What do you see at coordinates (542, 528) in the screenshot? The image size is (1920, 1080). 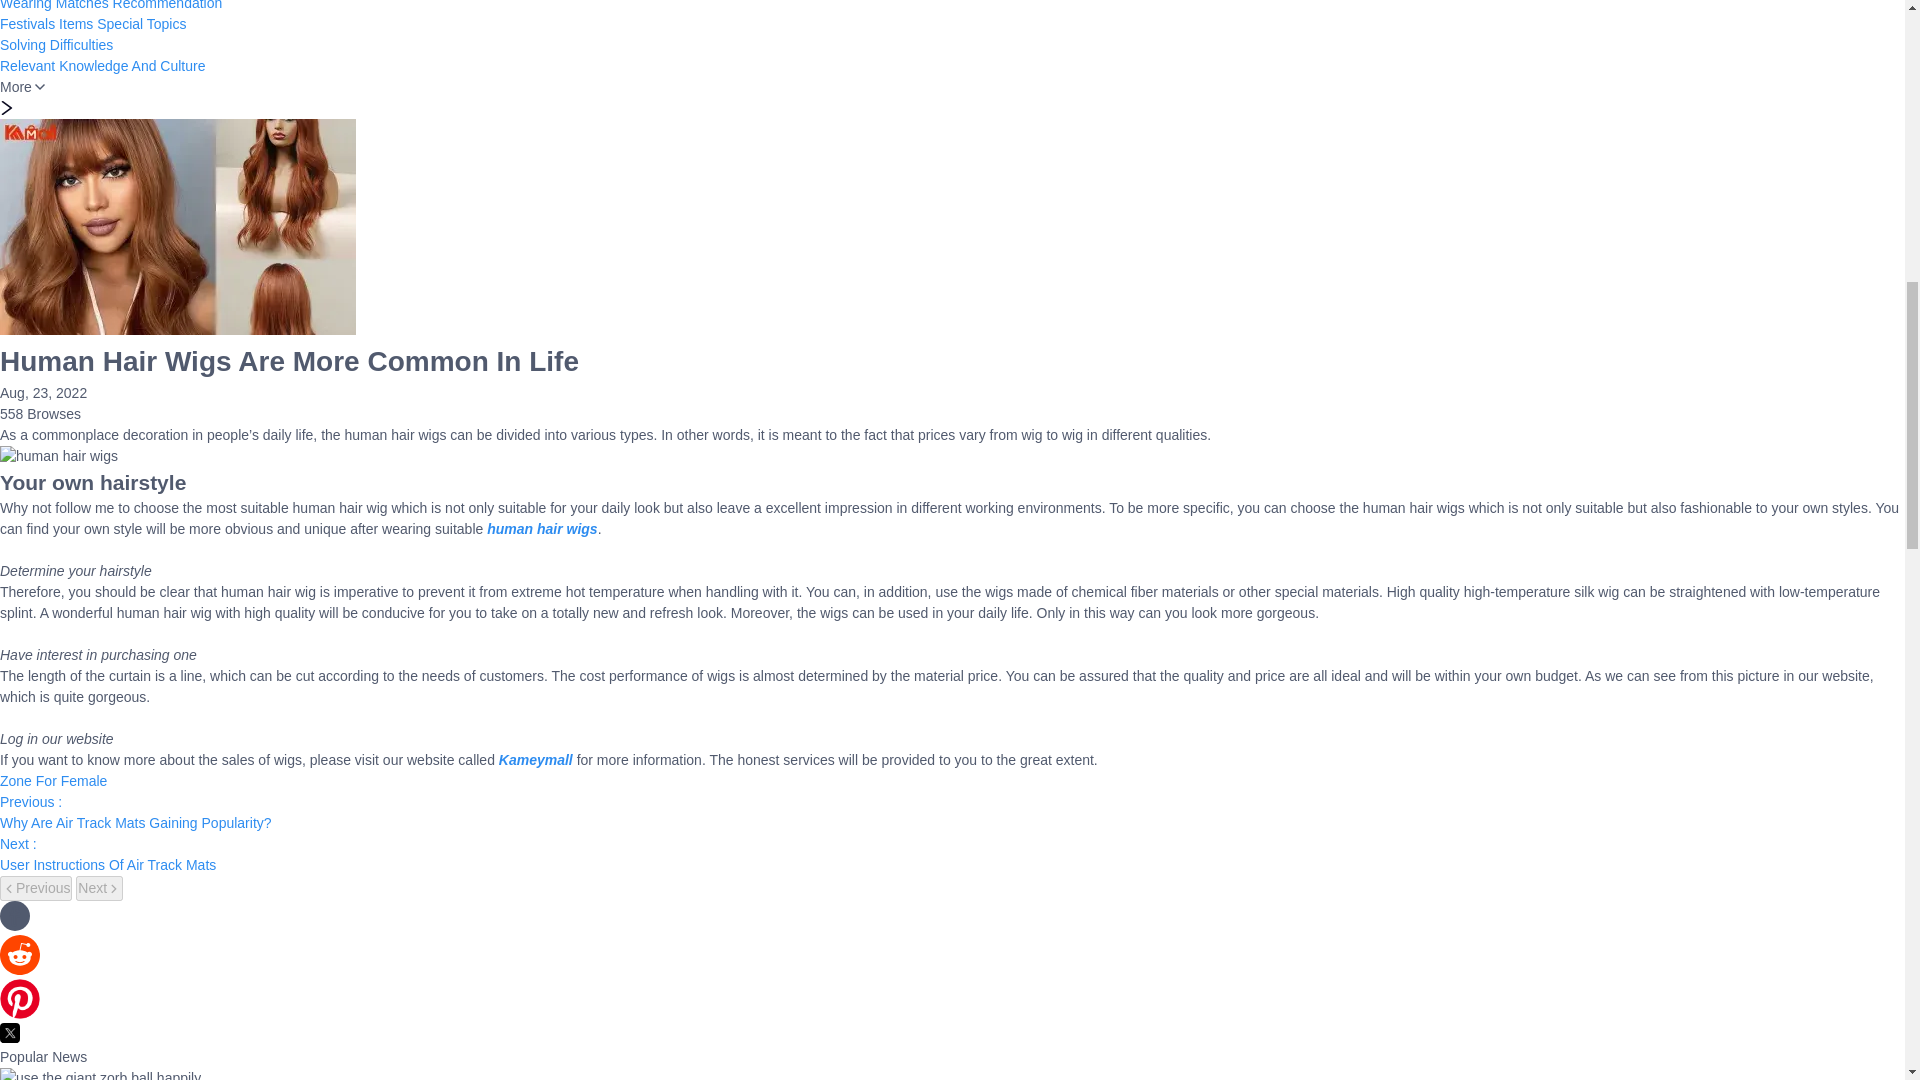 I see `human hair wigs` at bounding box center [542, 528].